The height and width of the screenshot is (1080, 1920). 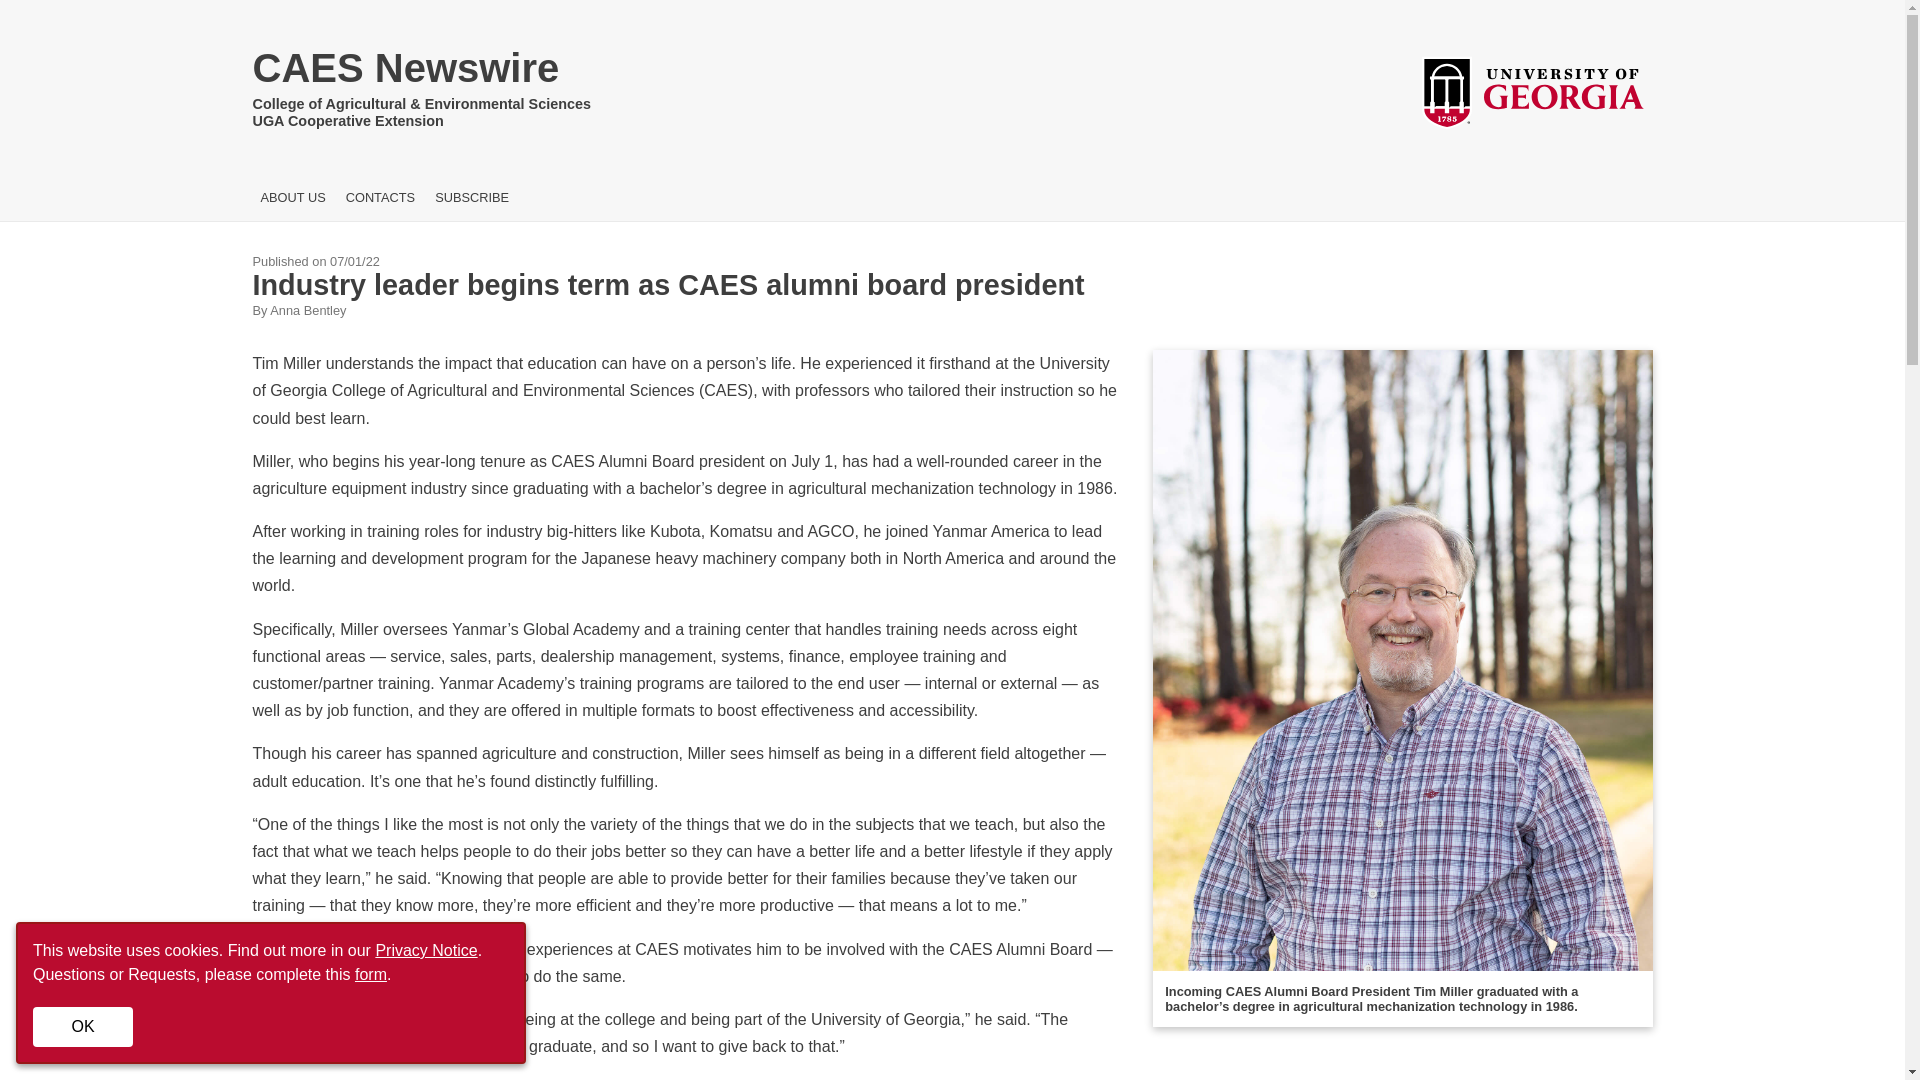 What do you see at coordinates (472, 198) in the screenshot?
I see `SUBSCRIBE` at bounding box center [472, 198].